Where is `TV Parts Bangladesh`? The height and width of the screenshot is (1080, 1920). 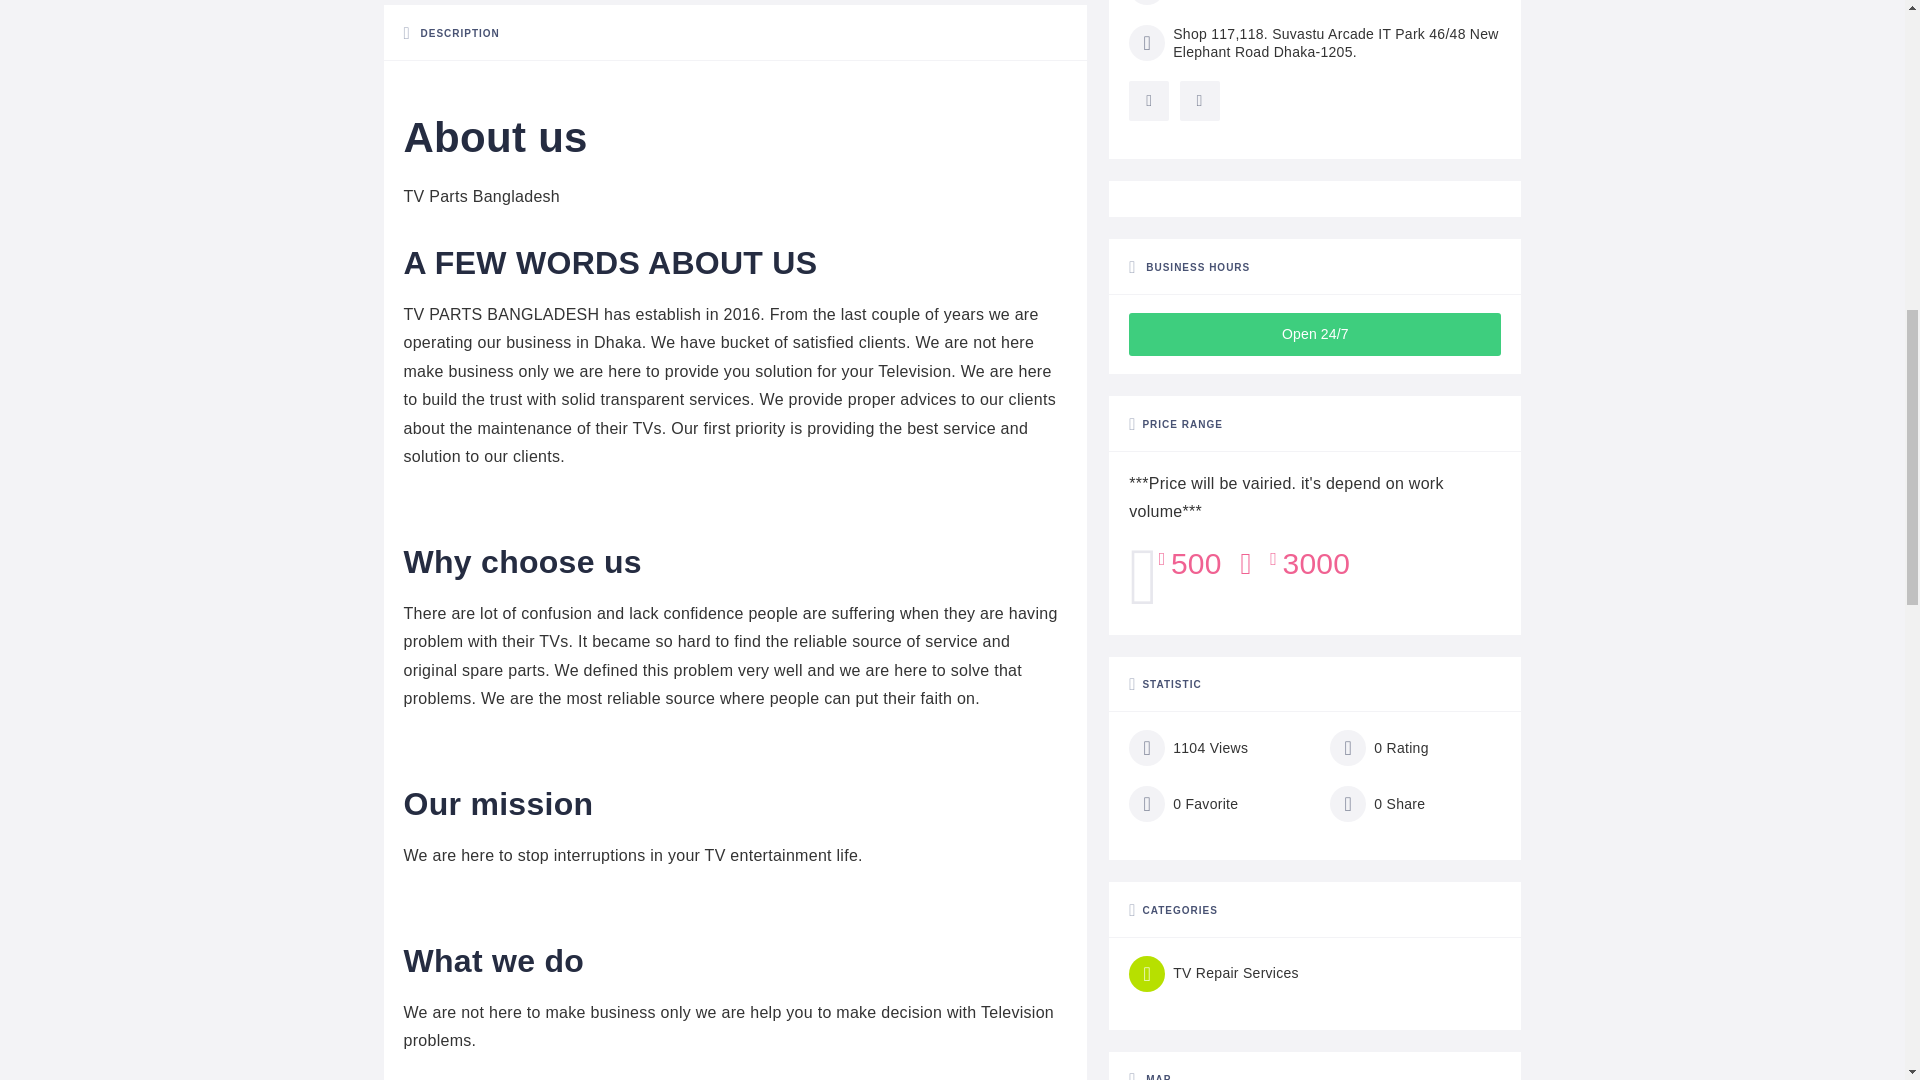
TV Parts Bangladesh is located at coordinates (482, 196).